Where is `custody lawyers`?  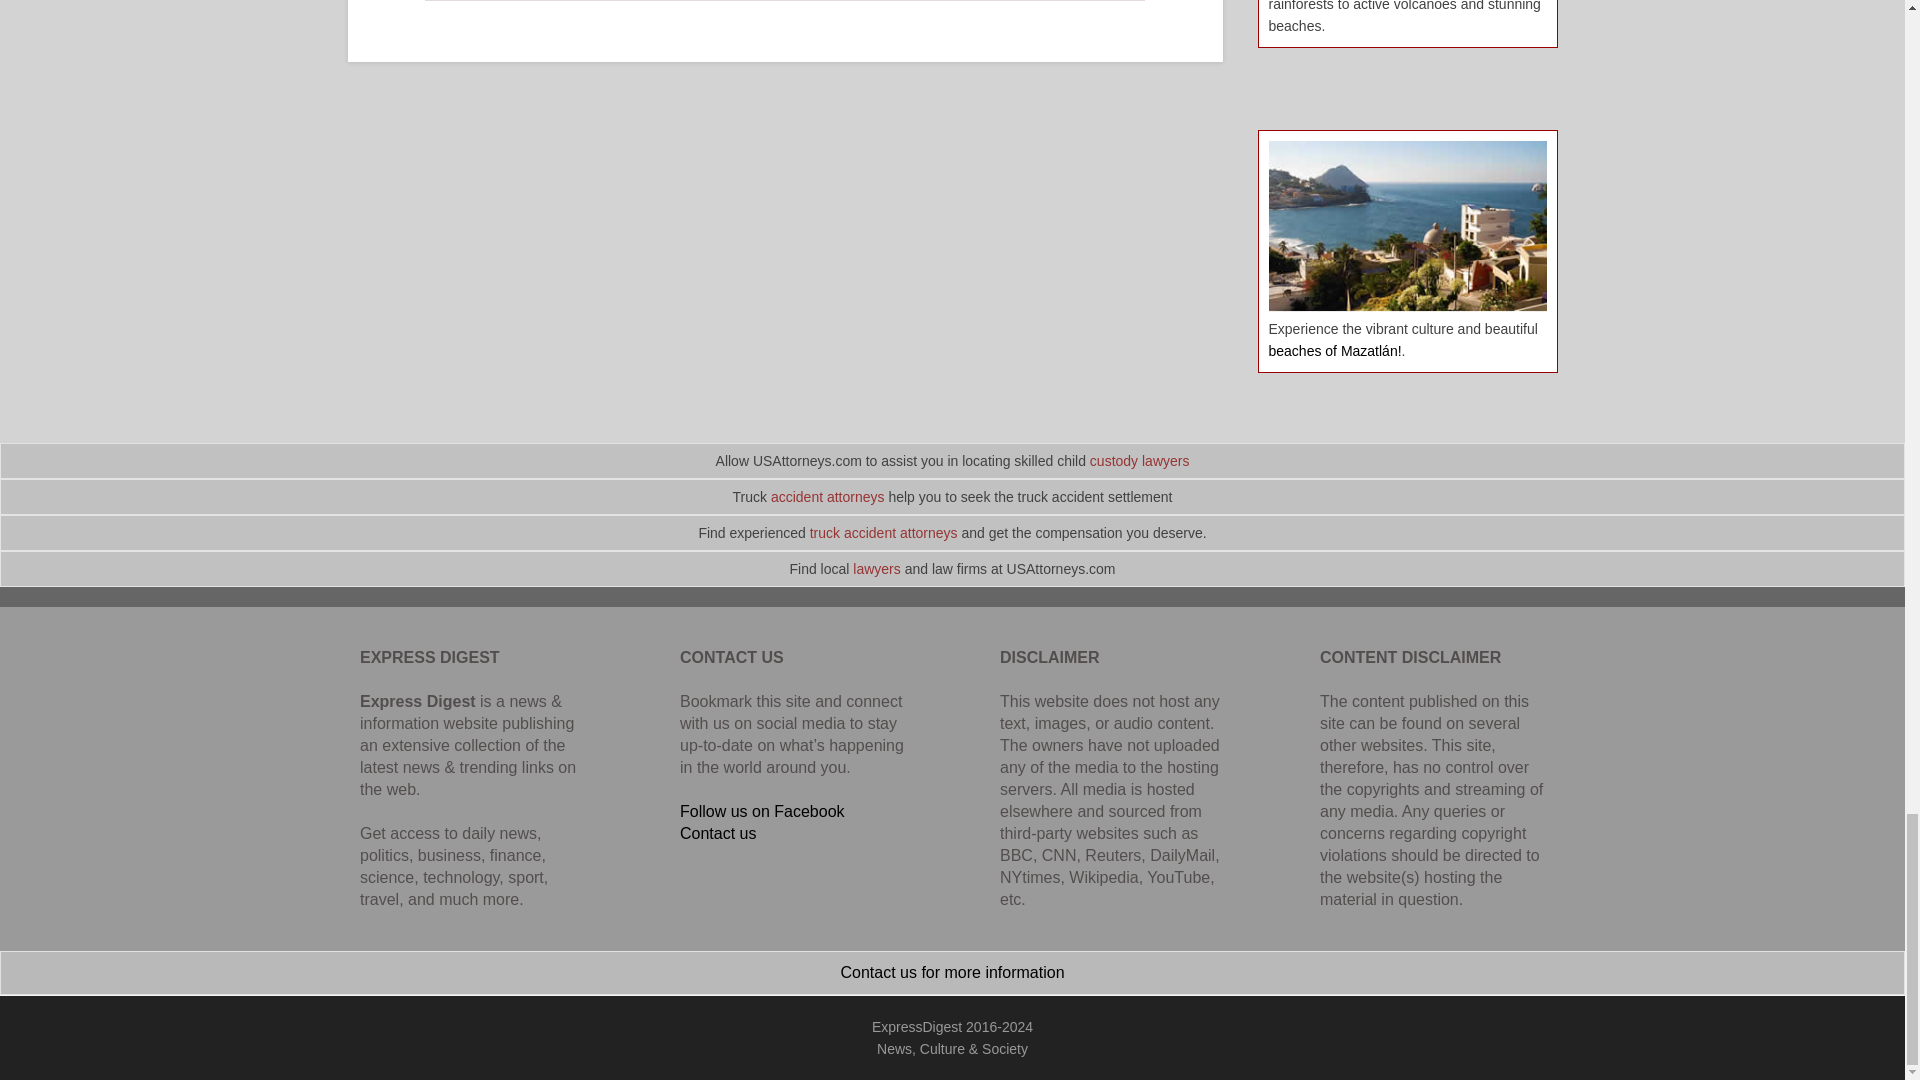
custody lawyers is located at coordinates (1140, 460).